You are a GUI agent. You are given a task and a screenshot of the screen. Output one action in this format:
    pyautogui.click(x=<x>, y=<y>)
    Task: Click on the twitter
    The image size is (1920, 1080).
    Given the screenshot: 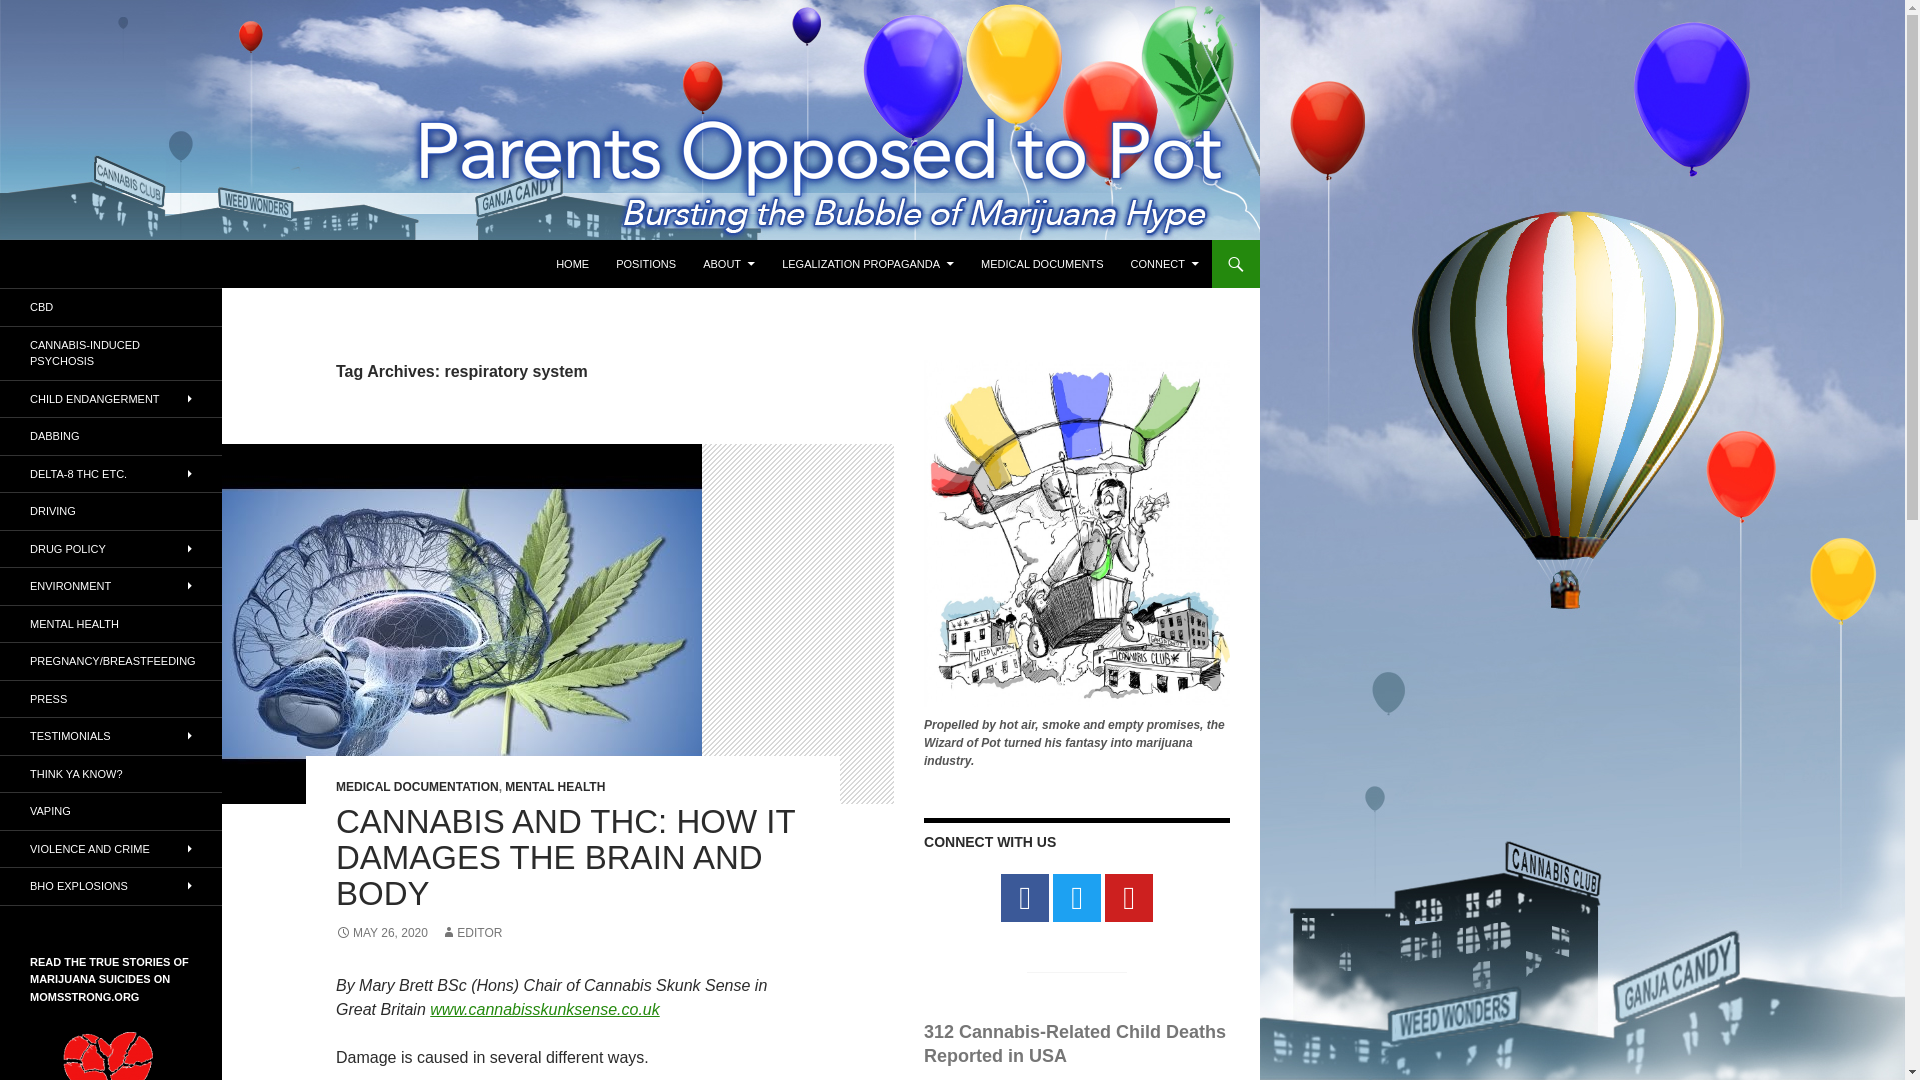 What is the action you would take?
    pyautogui.click(x=1076, y=898)
    